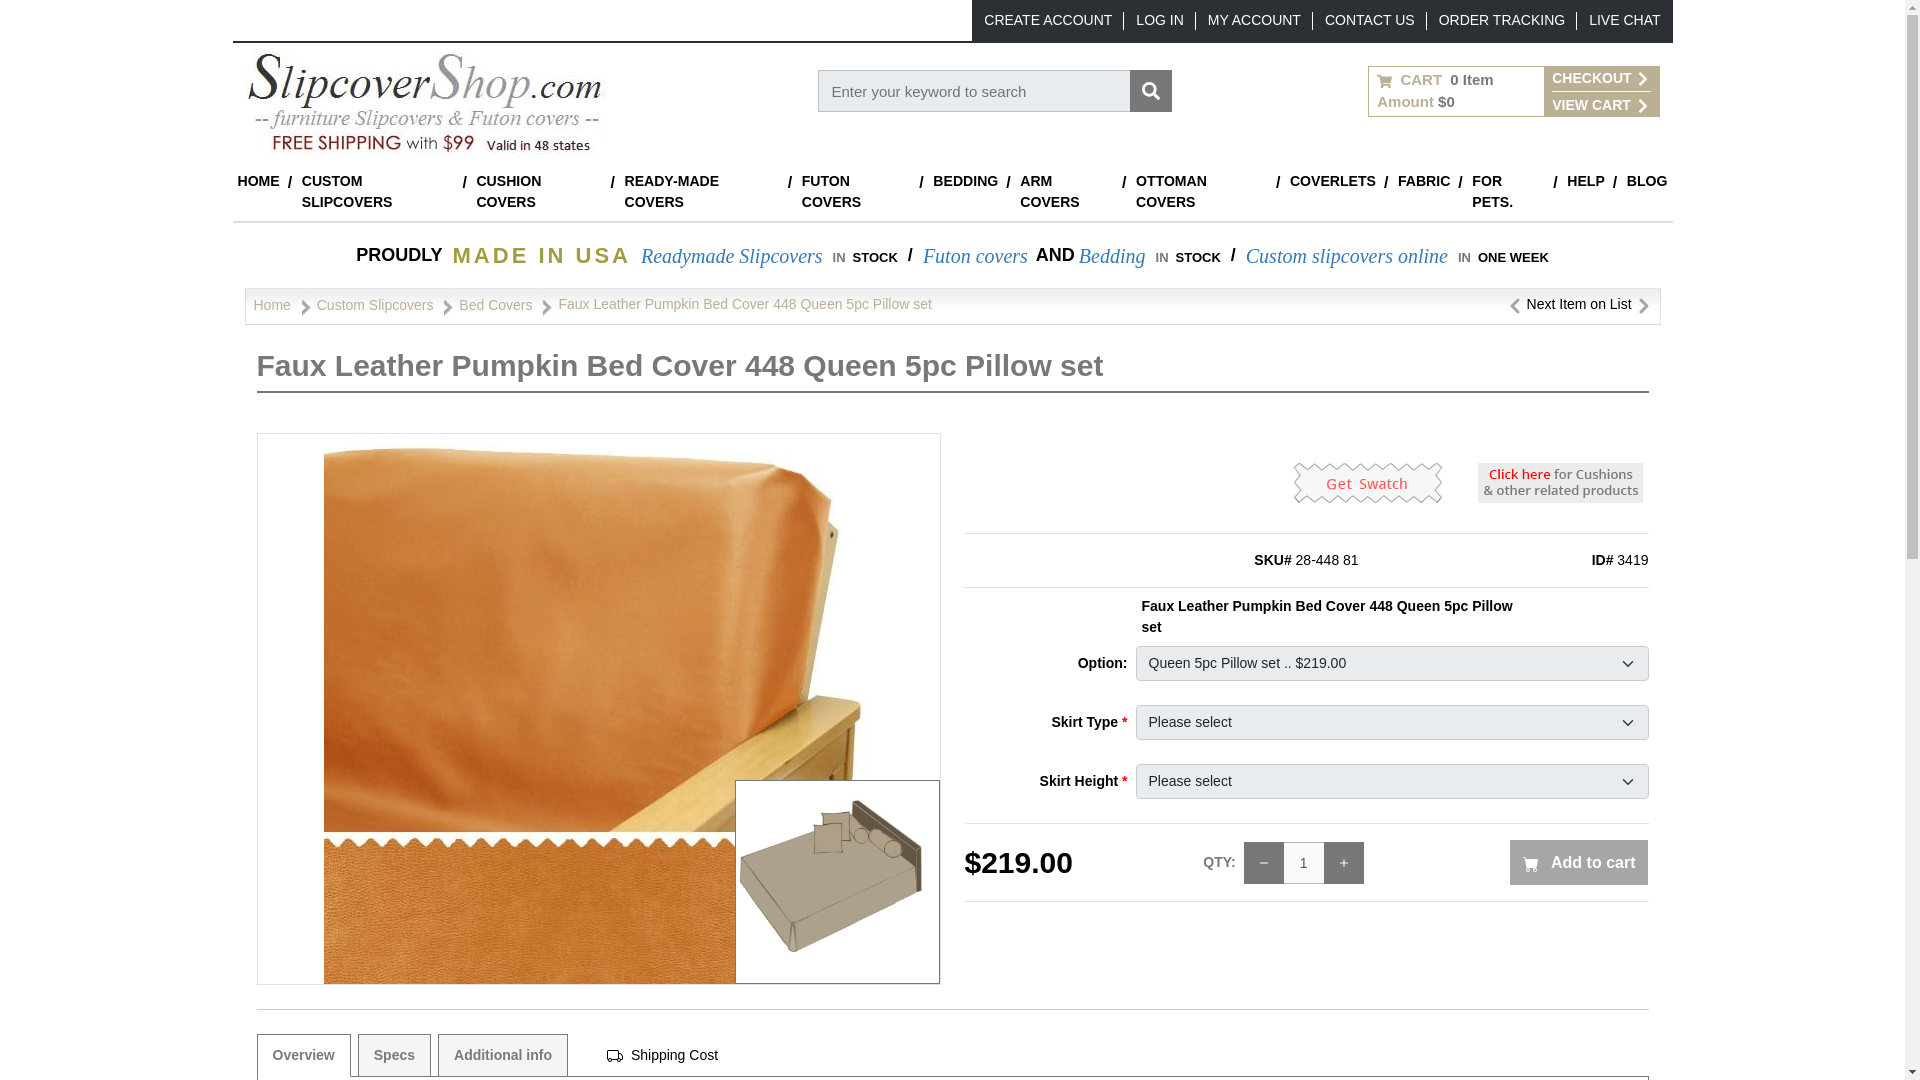  Describe the element at coordinates (732, 256) in the screenshot. I see `Readymade Slipcovers` at that location.